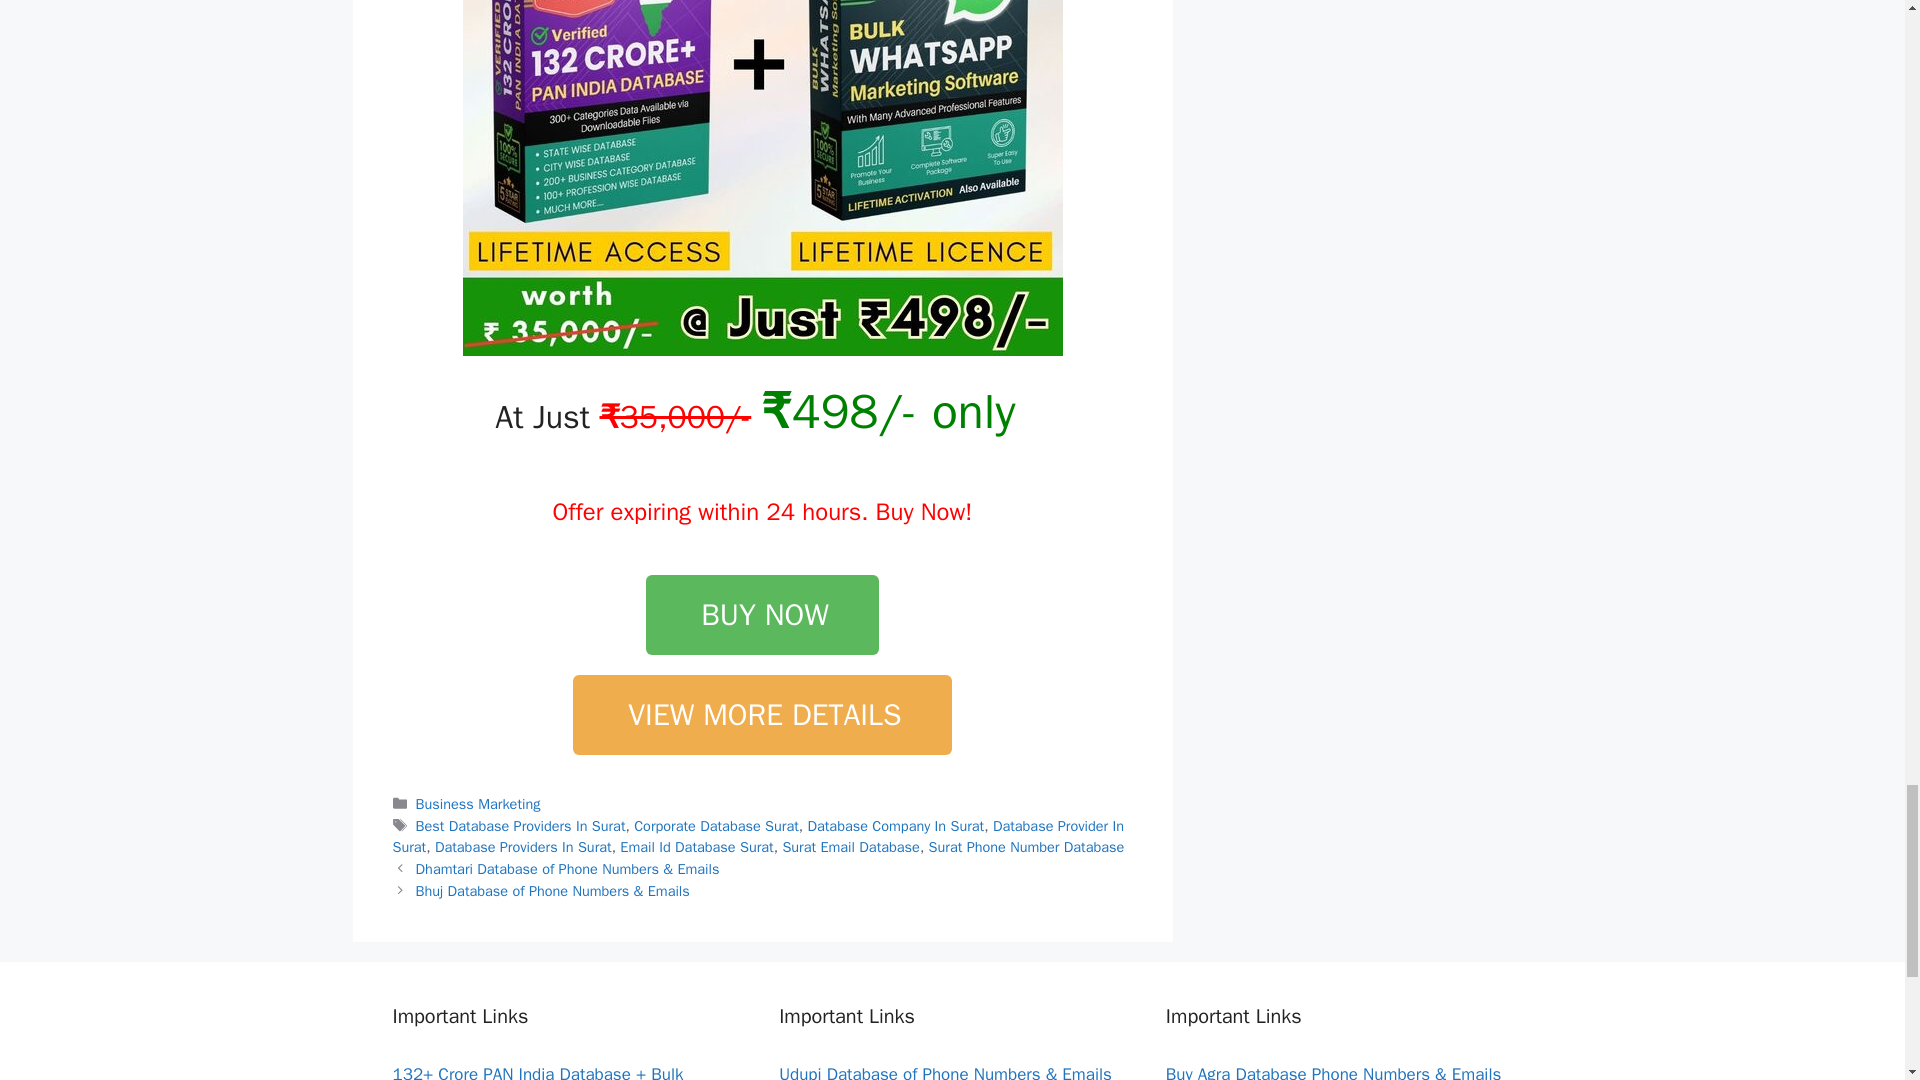 The width and height of the screenshot is (1920, 1080). Describe the element at coordinates (696, 847) in the screenshot. I see `Email Id Database Surat` at that location.